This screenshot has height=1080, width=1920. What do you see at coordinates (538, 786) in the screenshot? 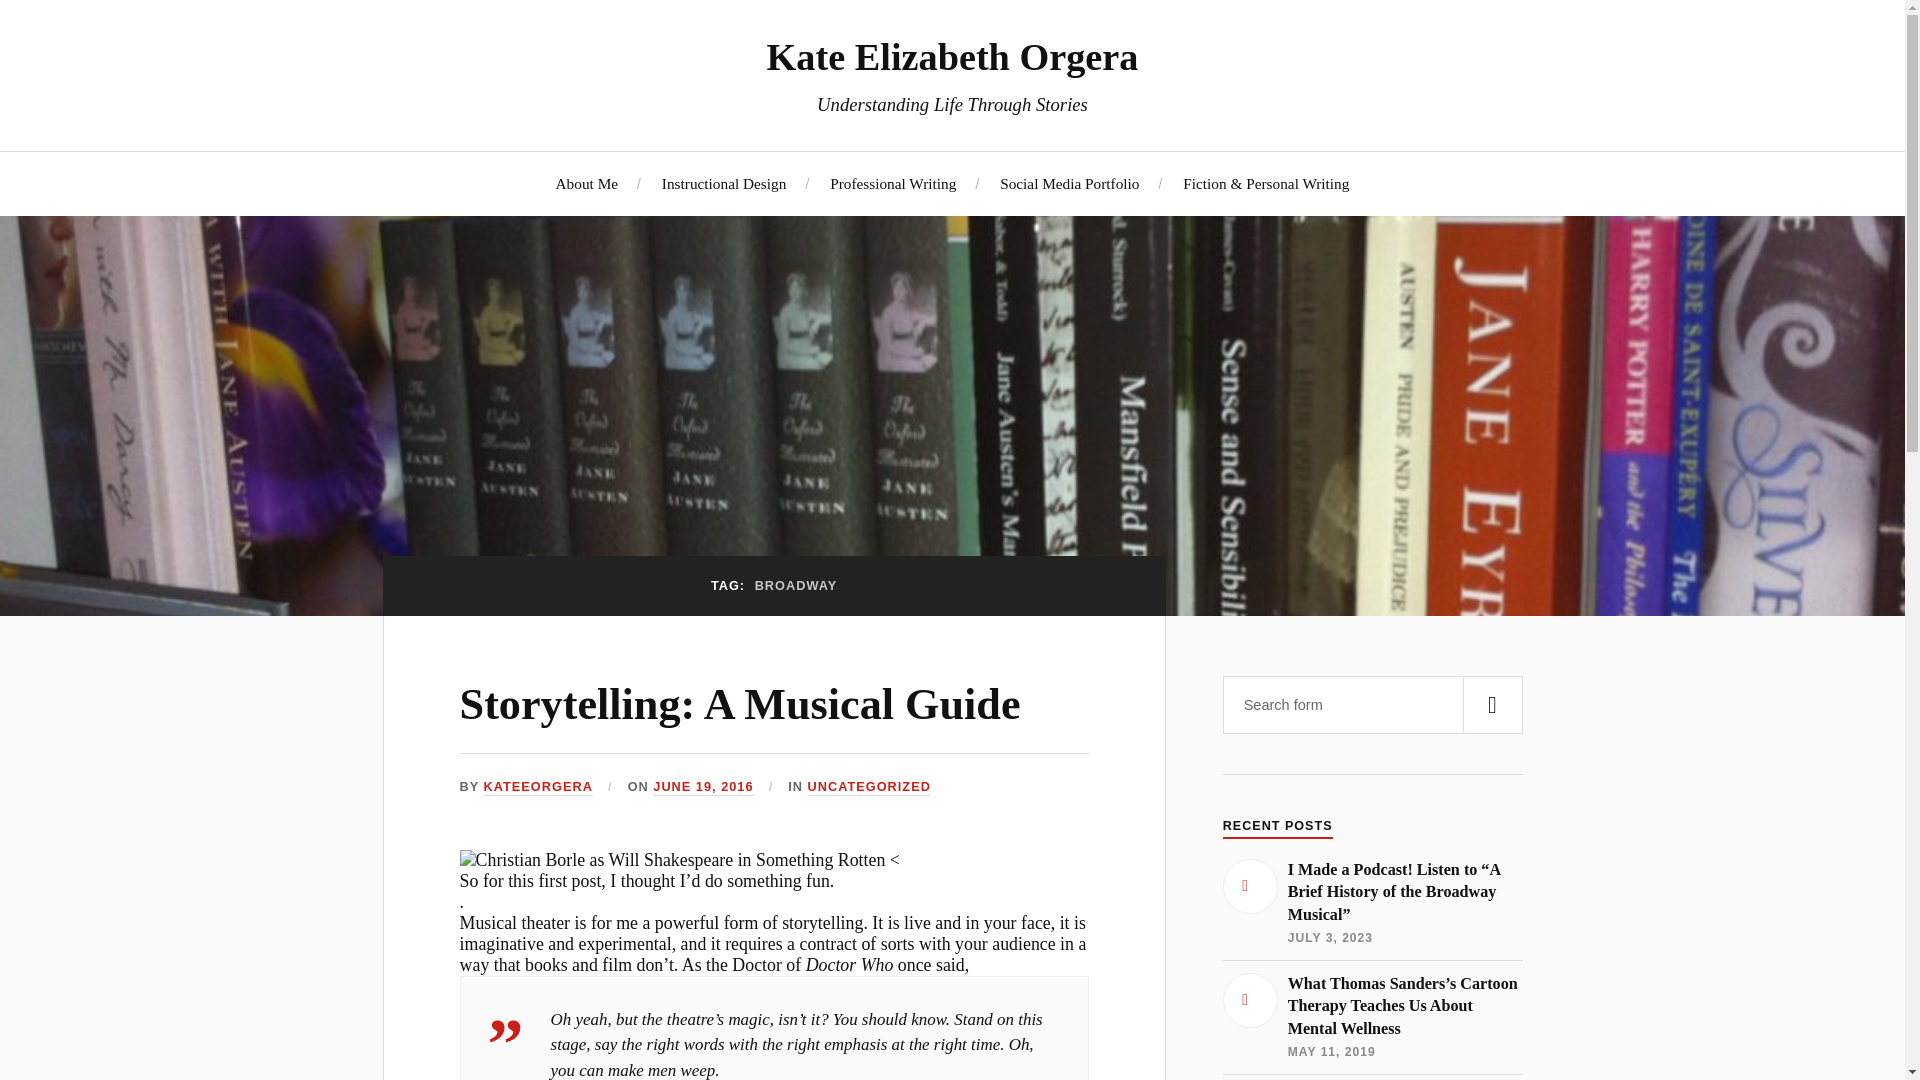
I see `KATEEORGERA` at bounding box center [538, 786].